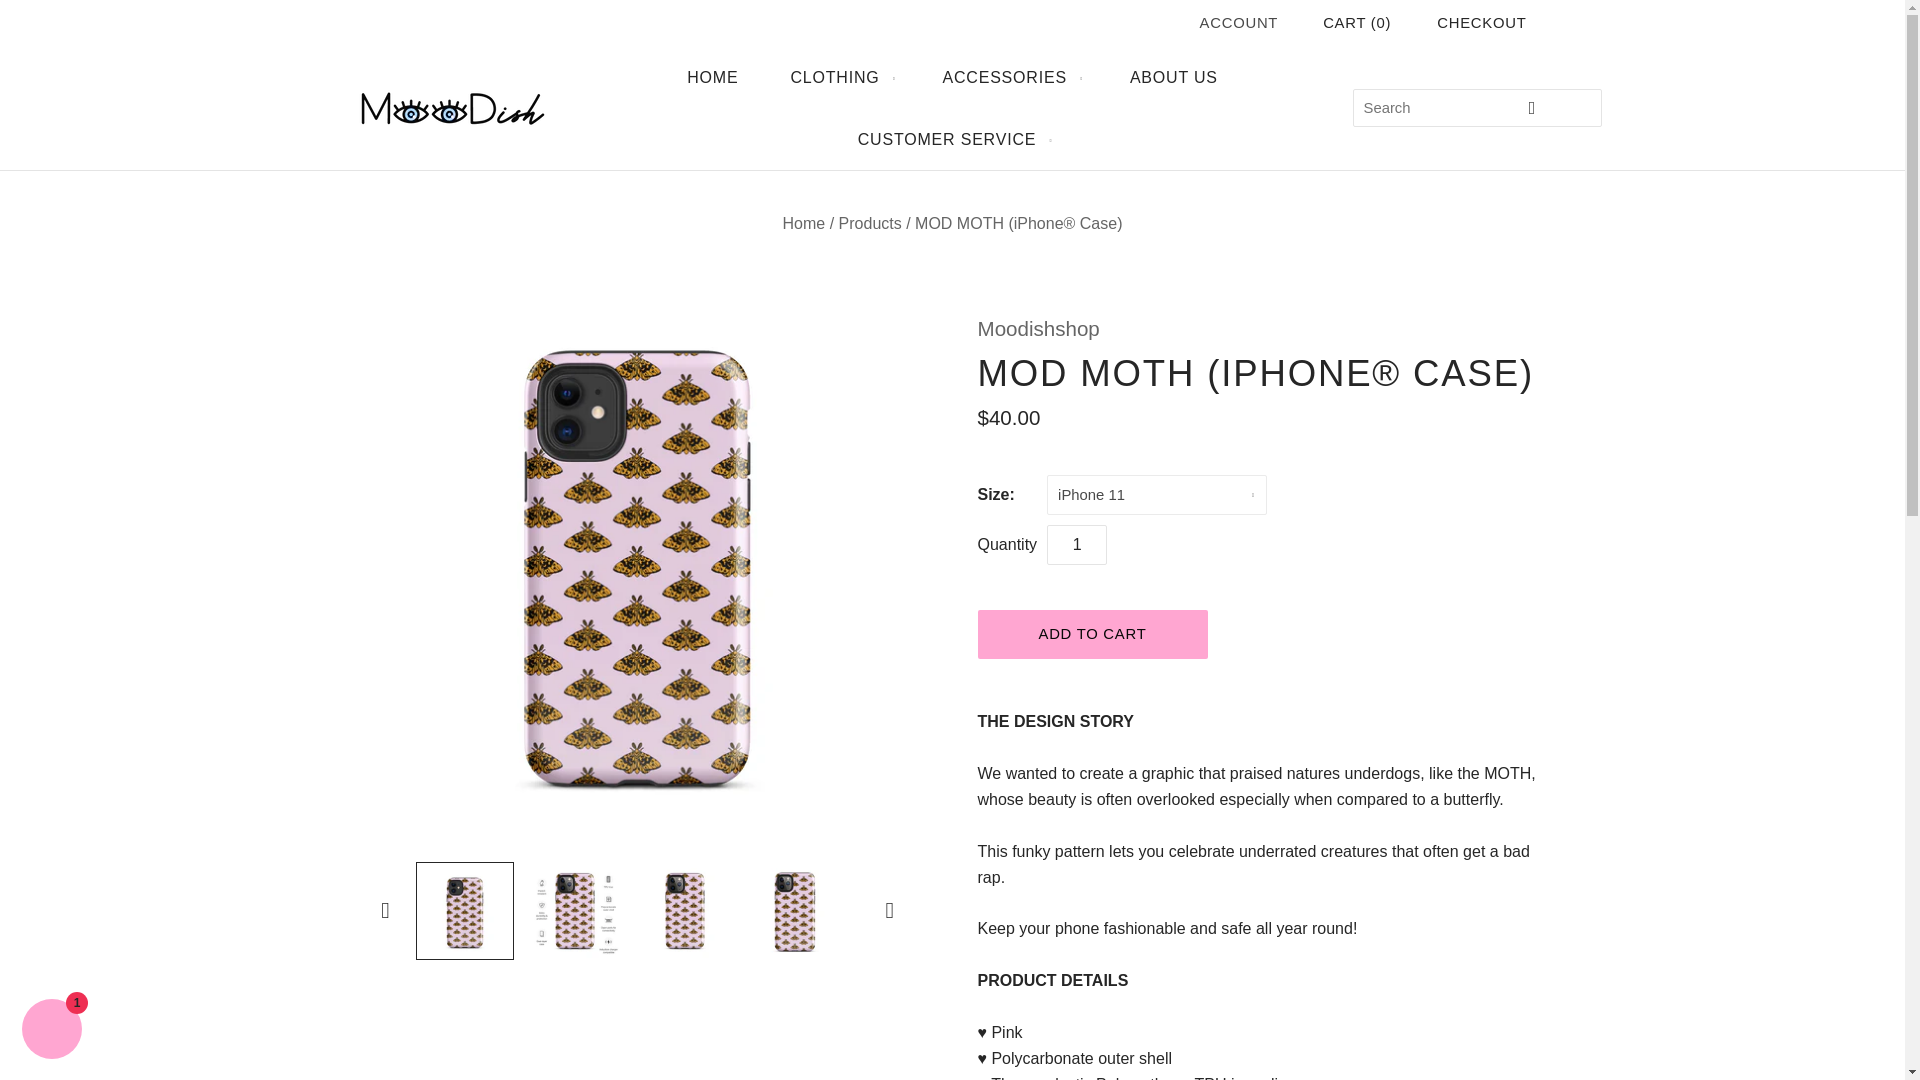  Describe the element at coordinates (1092, 634) in the screenshot. I see `Add to cart` at that location.